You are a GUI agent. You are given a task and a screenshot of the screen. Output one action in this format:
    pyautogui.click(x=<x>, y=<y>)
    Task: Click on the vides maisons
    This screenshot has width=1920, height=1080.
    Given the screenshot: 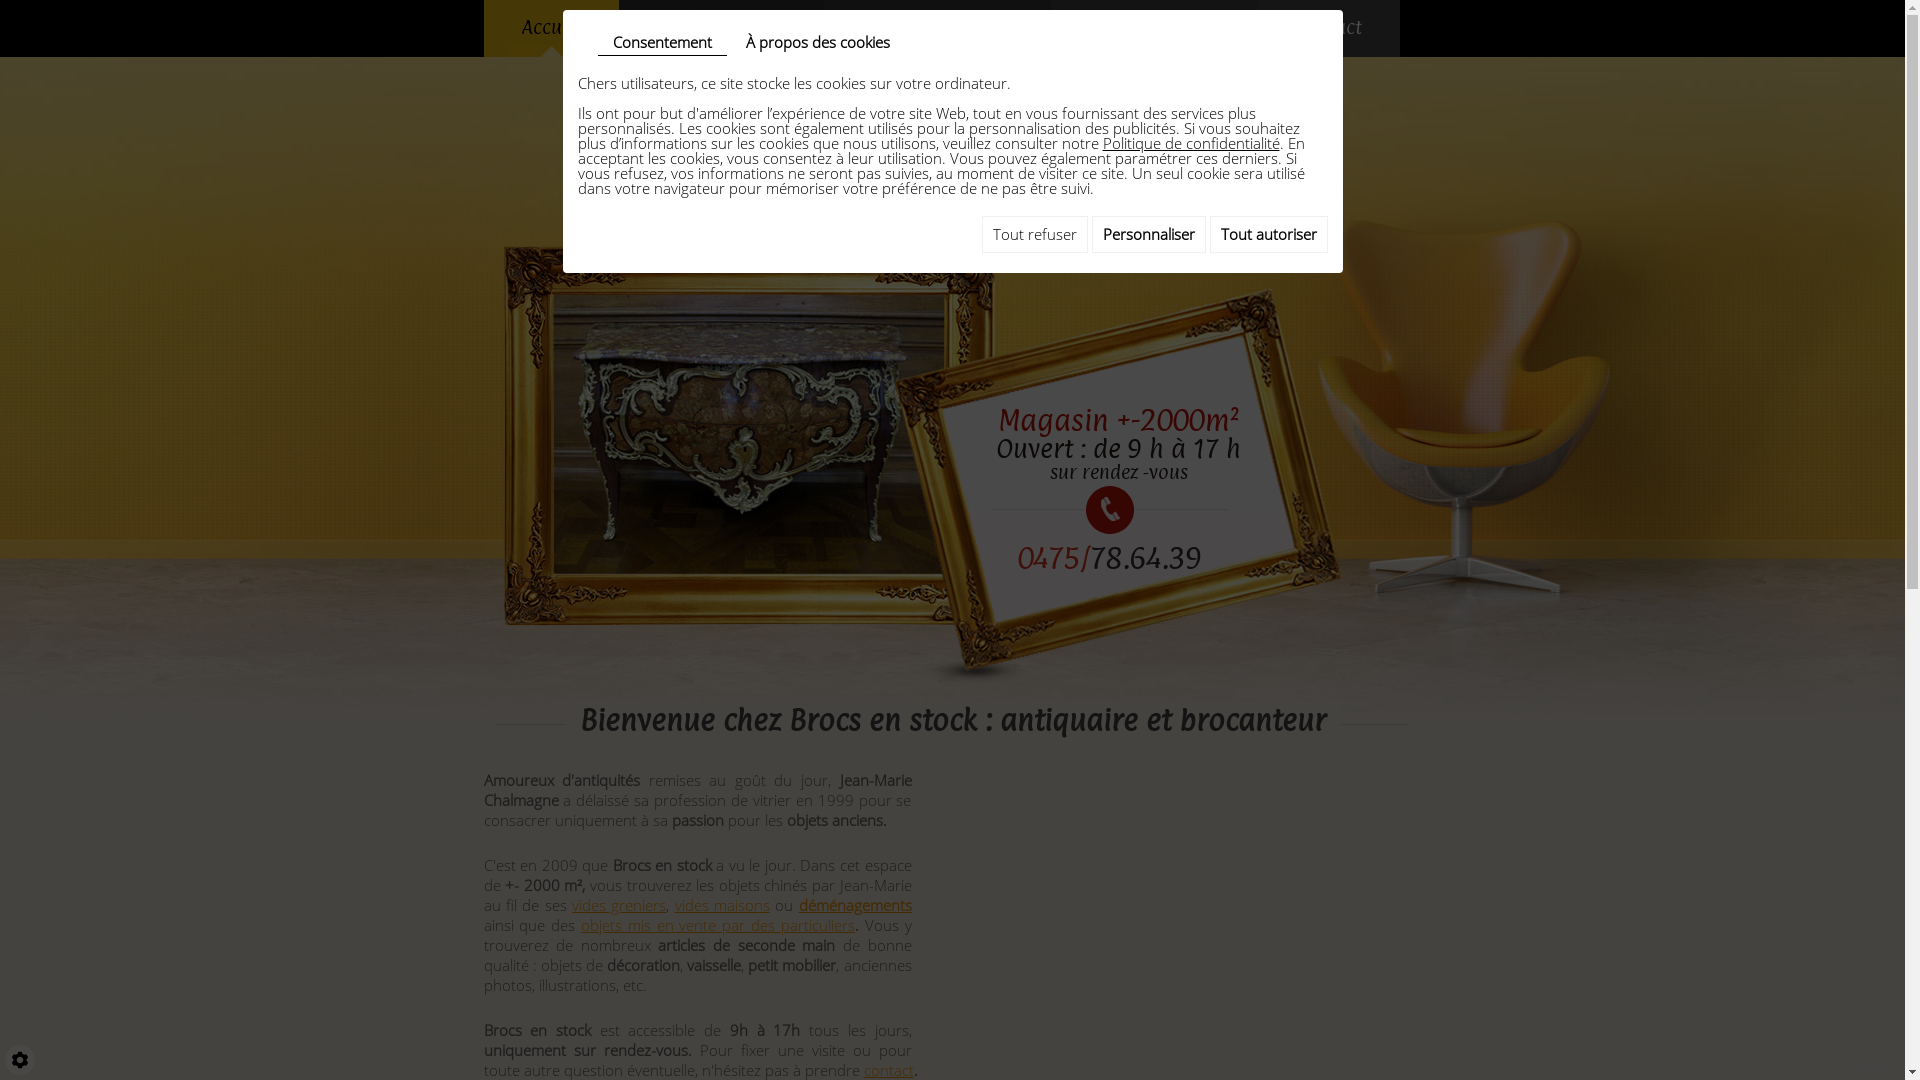 What is the action you would take?
    pyautogui.click(x=722, y=905)
    